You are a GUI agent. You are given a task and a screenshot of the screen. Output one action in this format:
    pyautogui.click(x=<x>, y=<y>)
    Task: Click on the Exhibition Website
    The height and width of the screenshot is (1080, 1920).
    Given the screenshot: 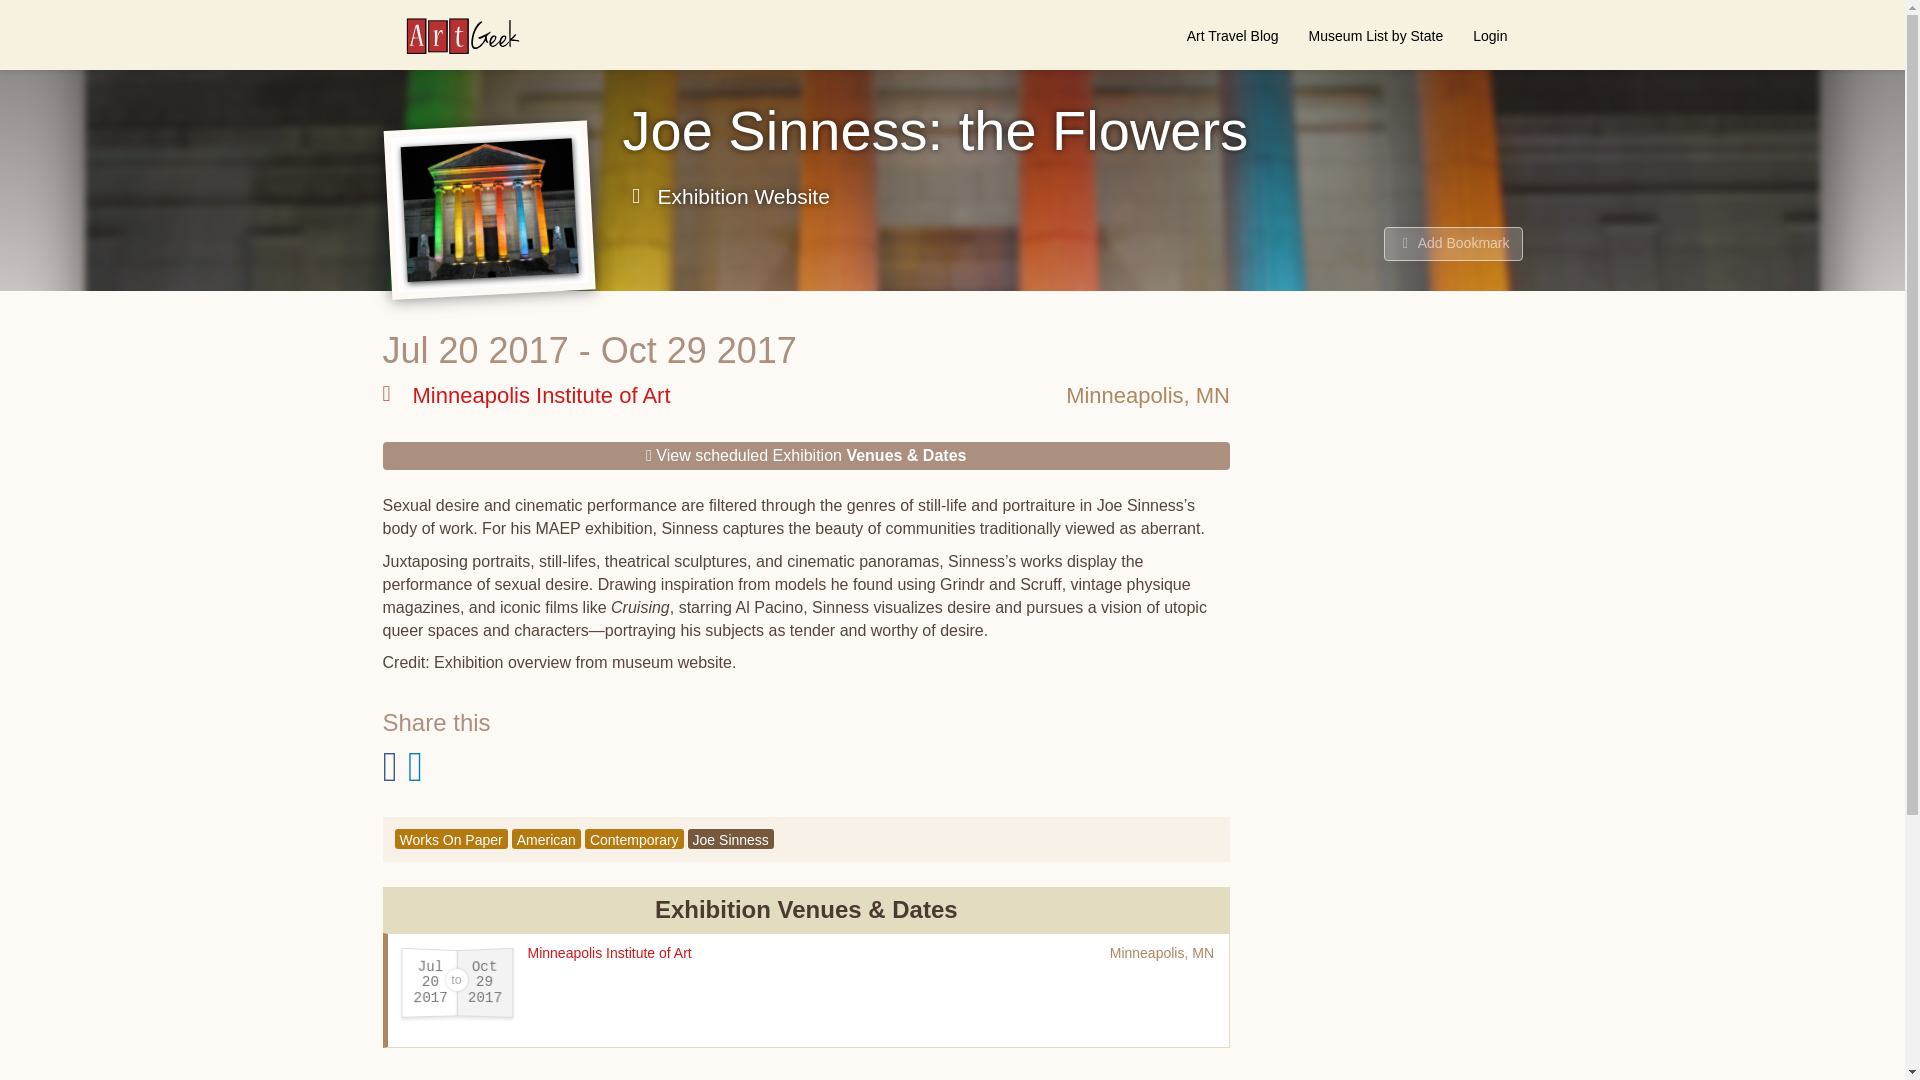 What is the action you would take?
    pyautogui.click(x=726, y=196)
    